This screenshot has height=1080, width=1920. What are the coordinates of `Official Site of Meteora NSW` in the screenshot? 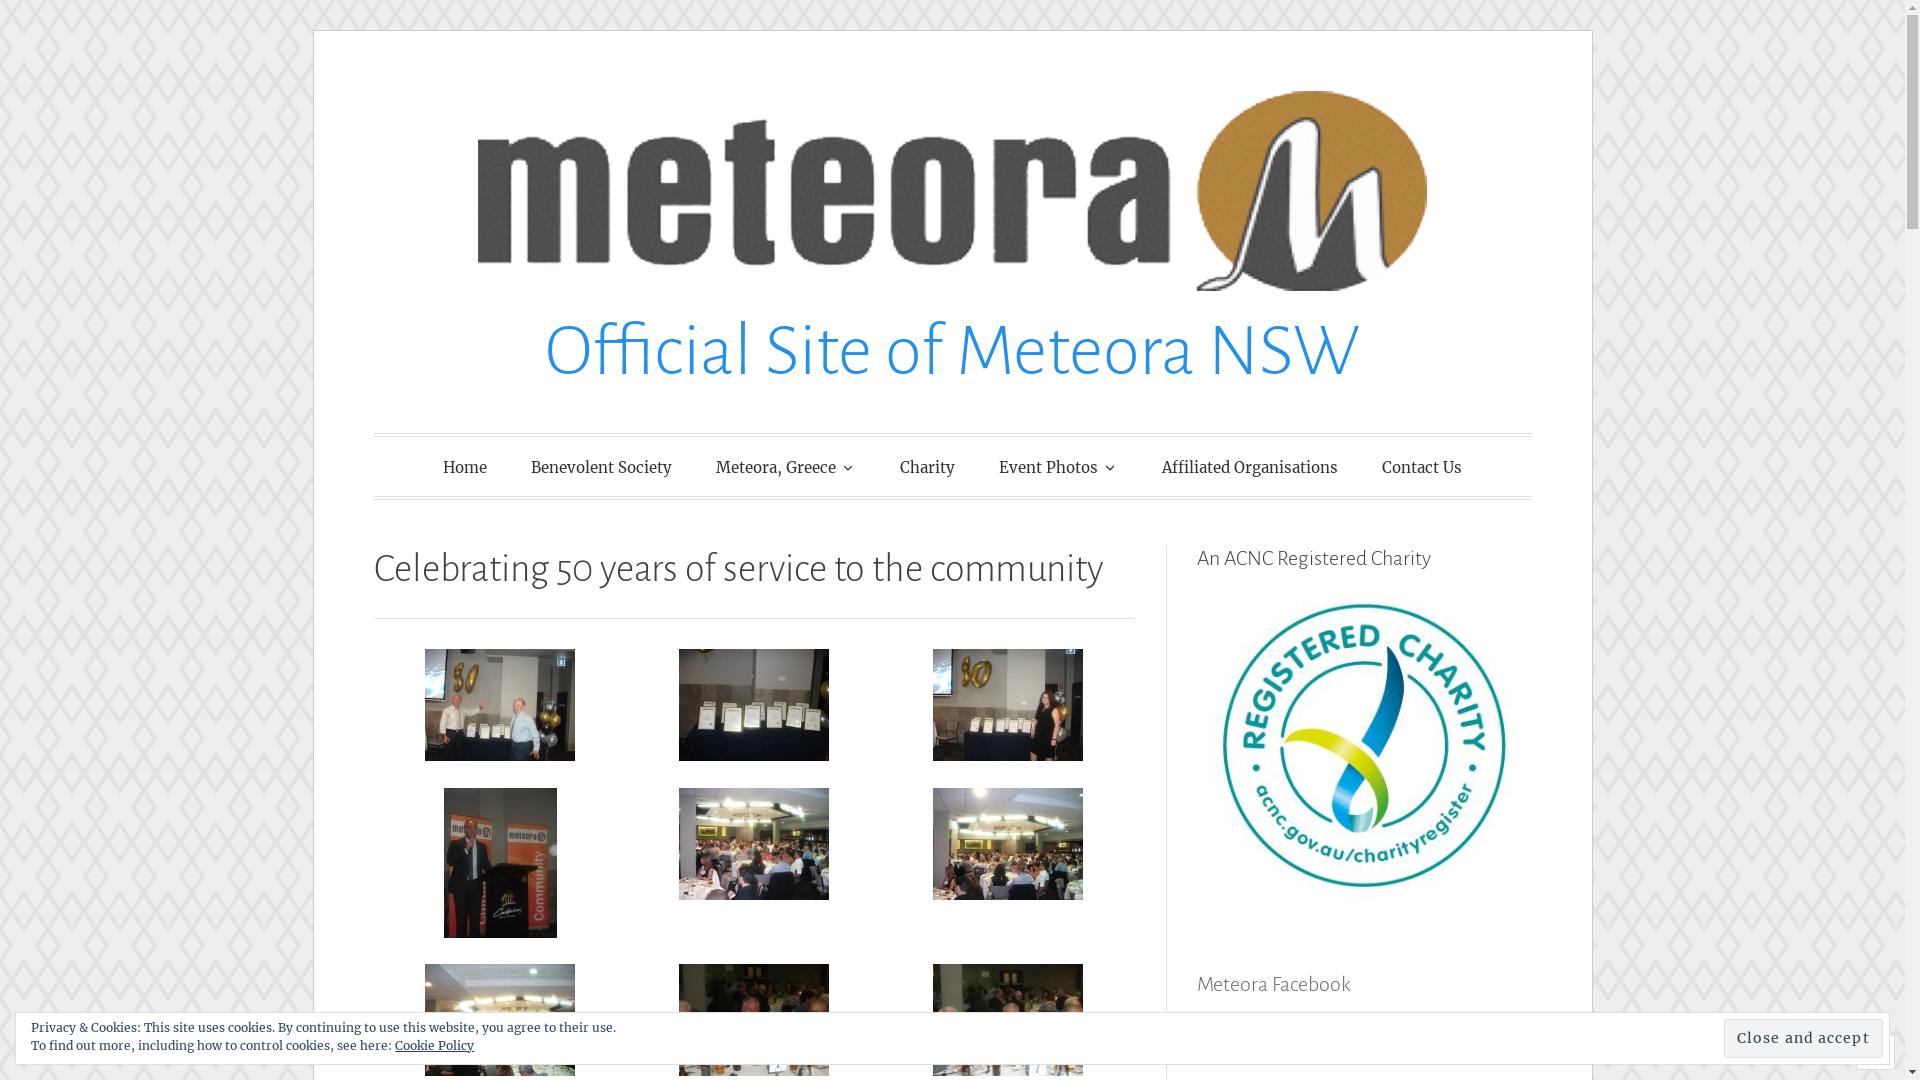 It's located at (952, 352).